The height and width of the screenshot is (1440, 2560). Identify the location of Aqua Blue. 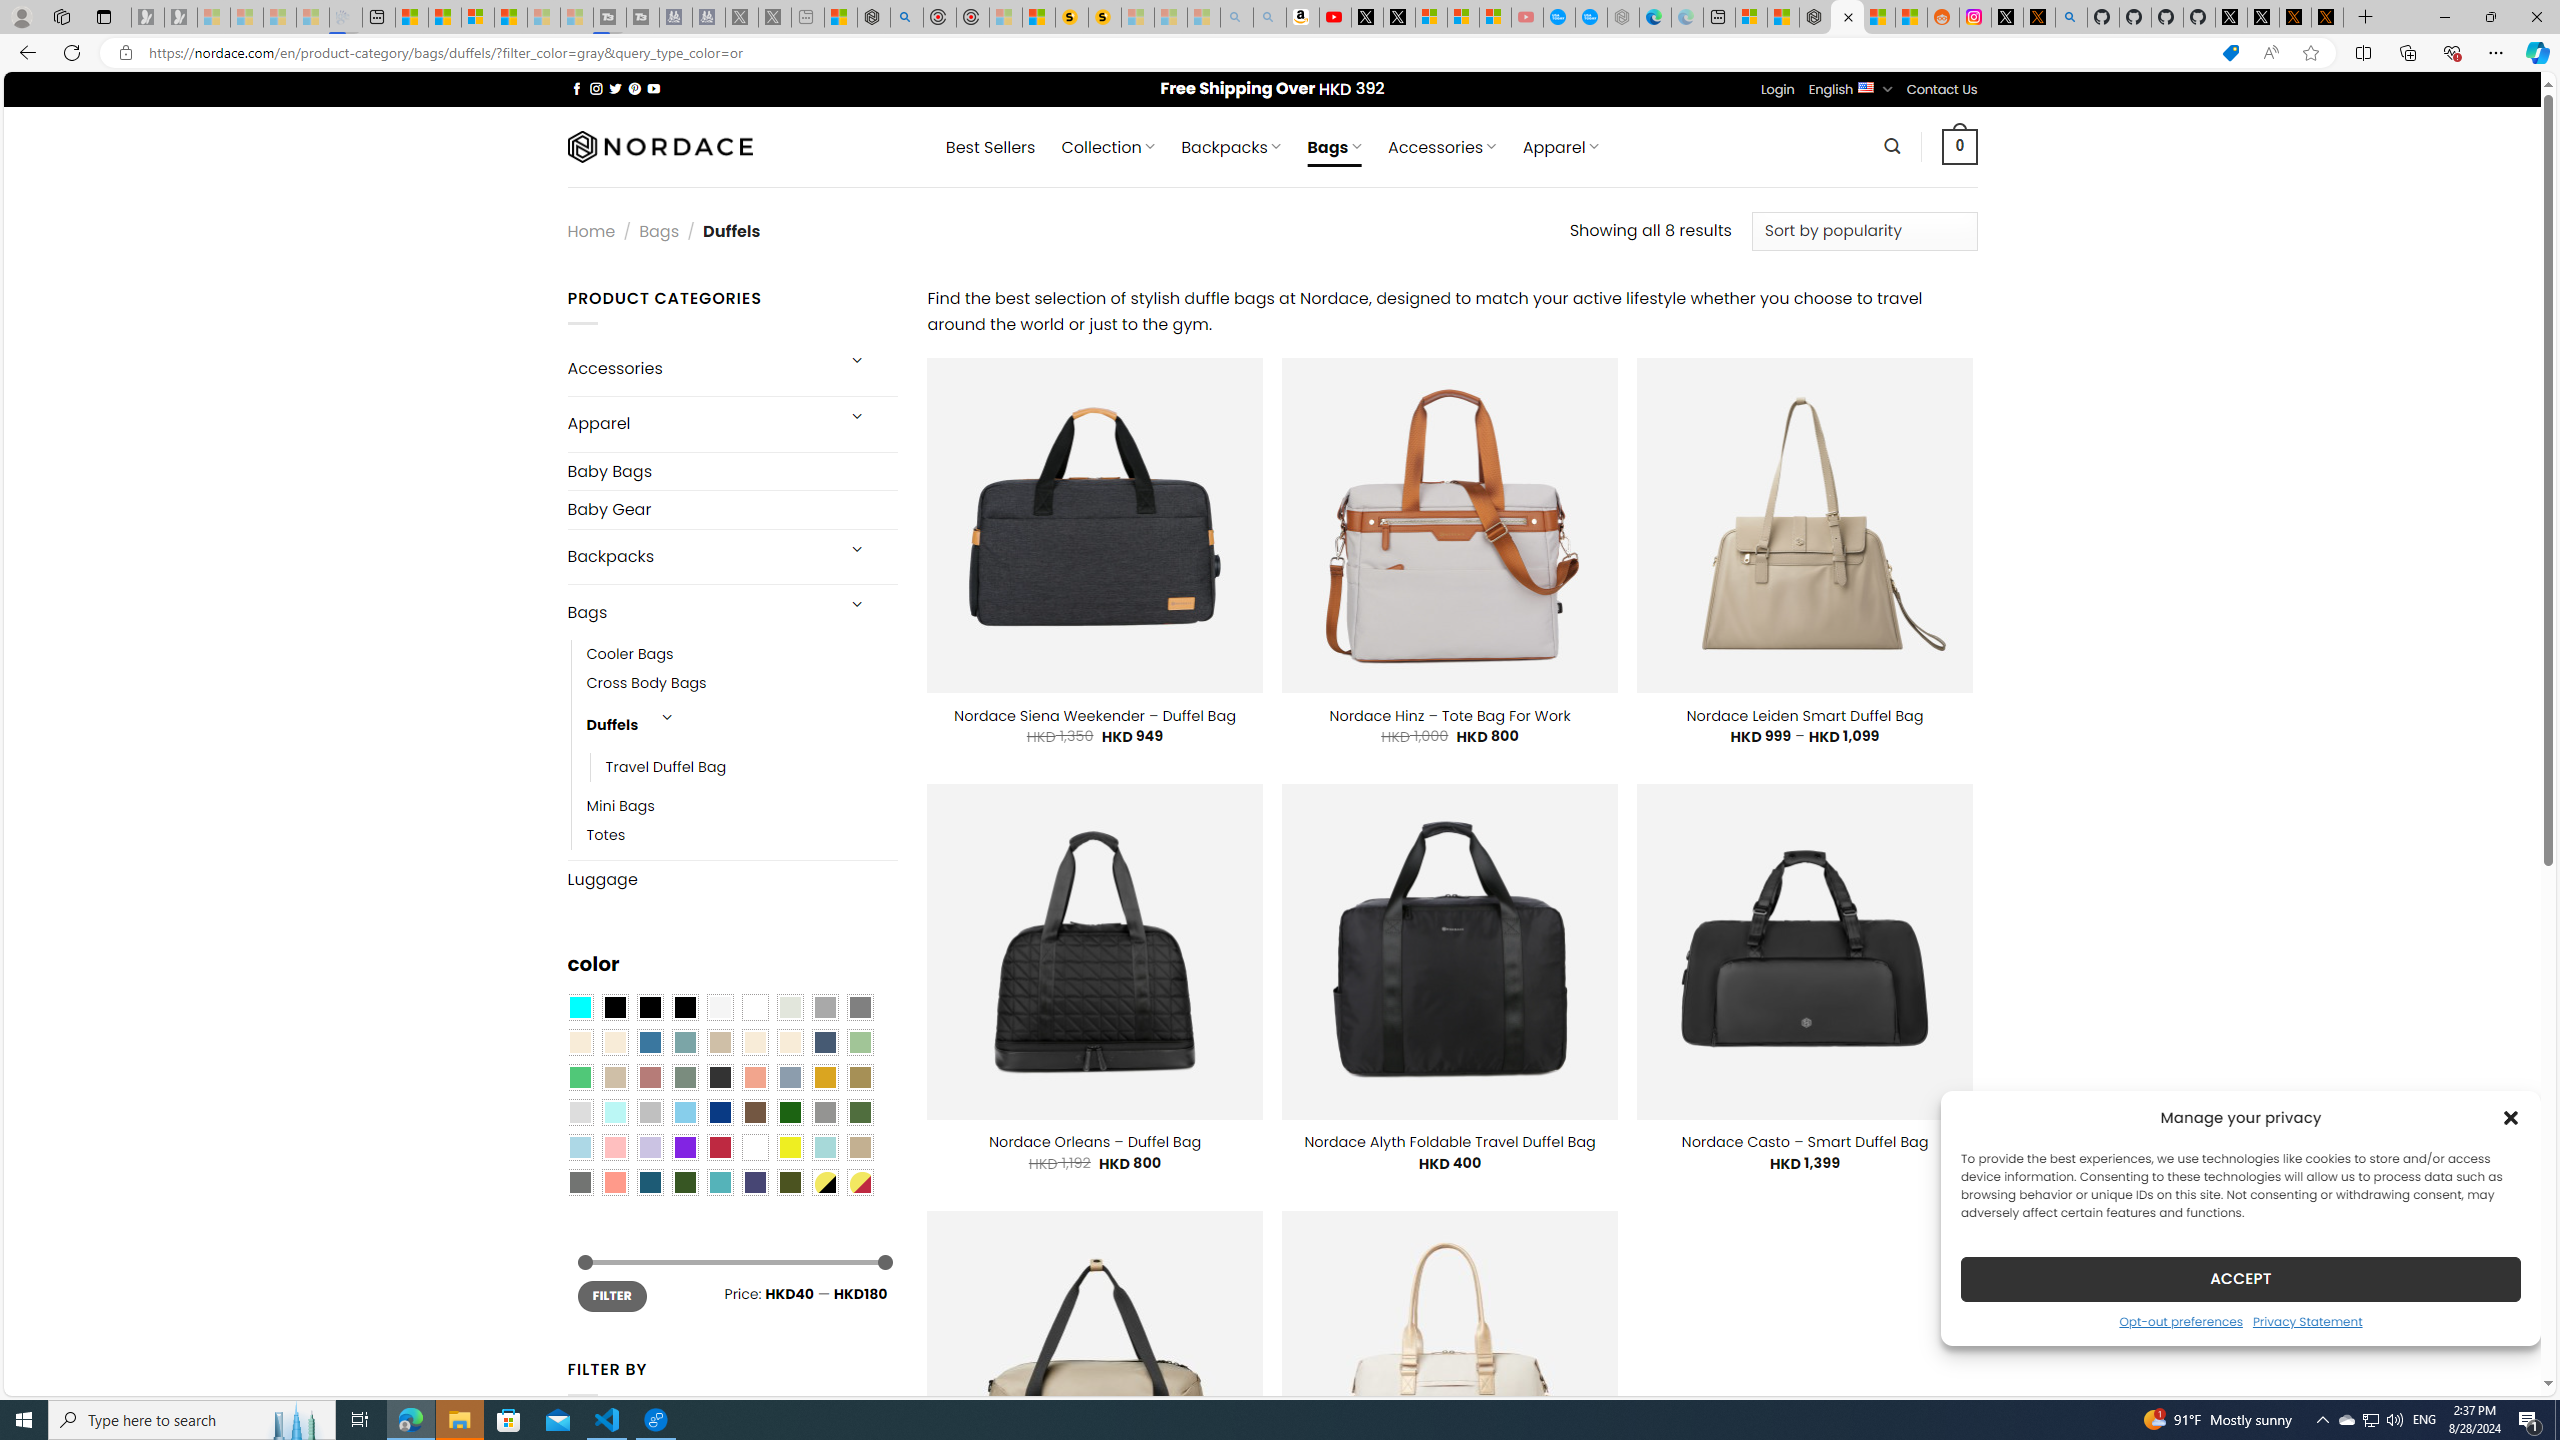
(579, 1008).